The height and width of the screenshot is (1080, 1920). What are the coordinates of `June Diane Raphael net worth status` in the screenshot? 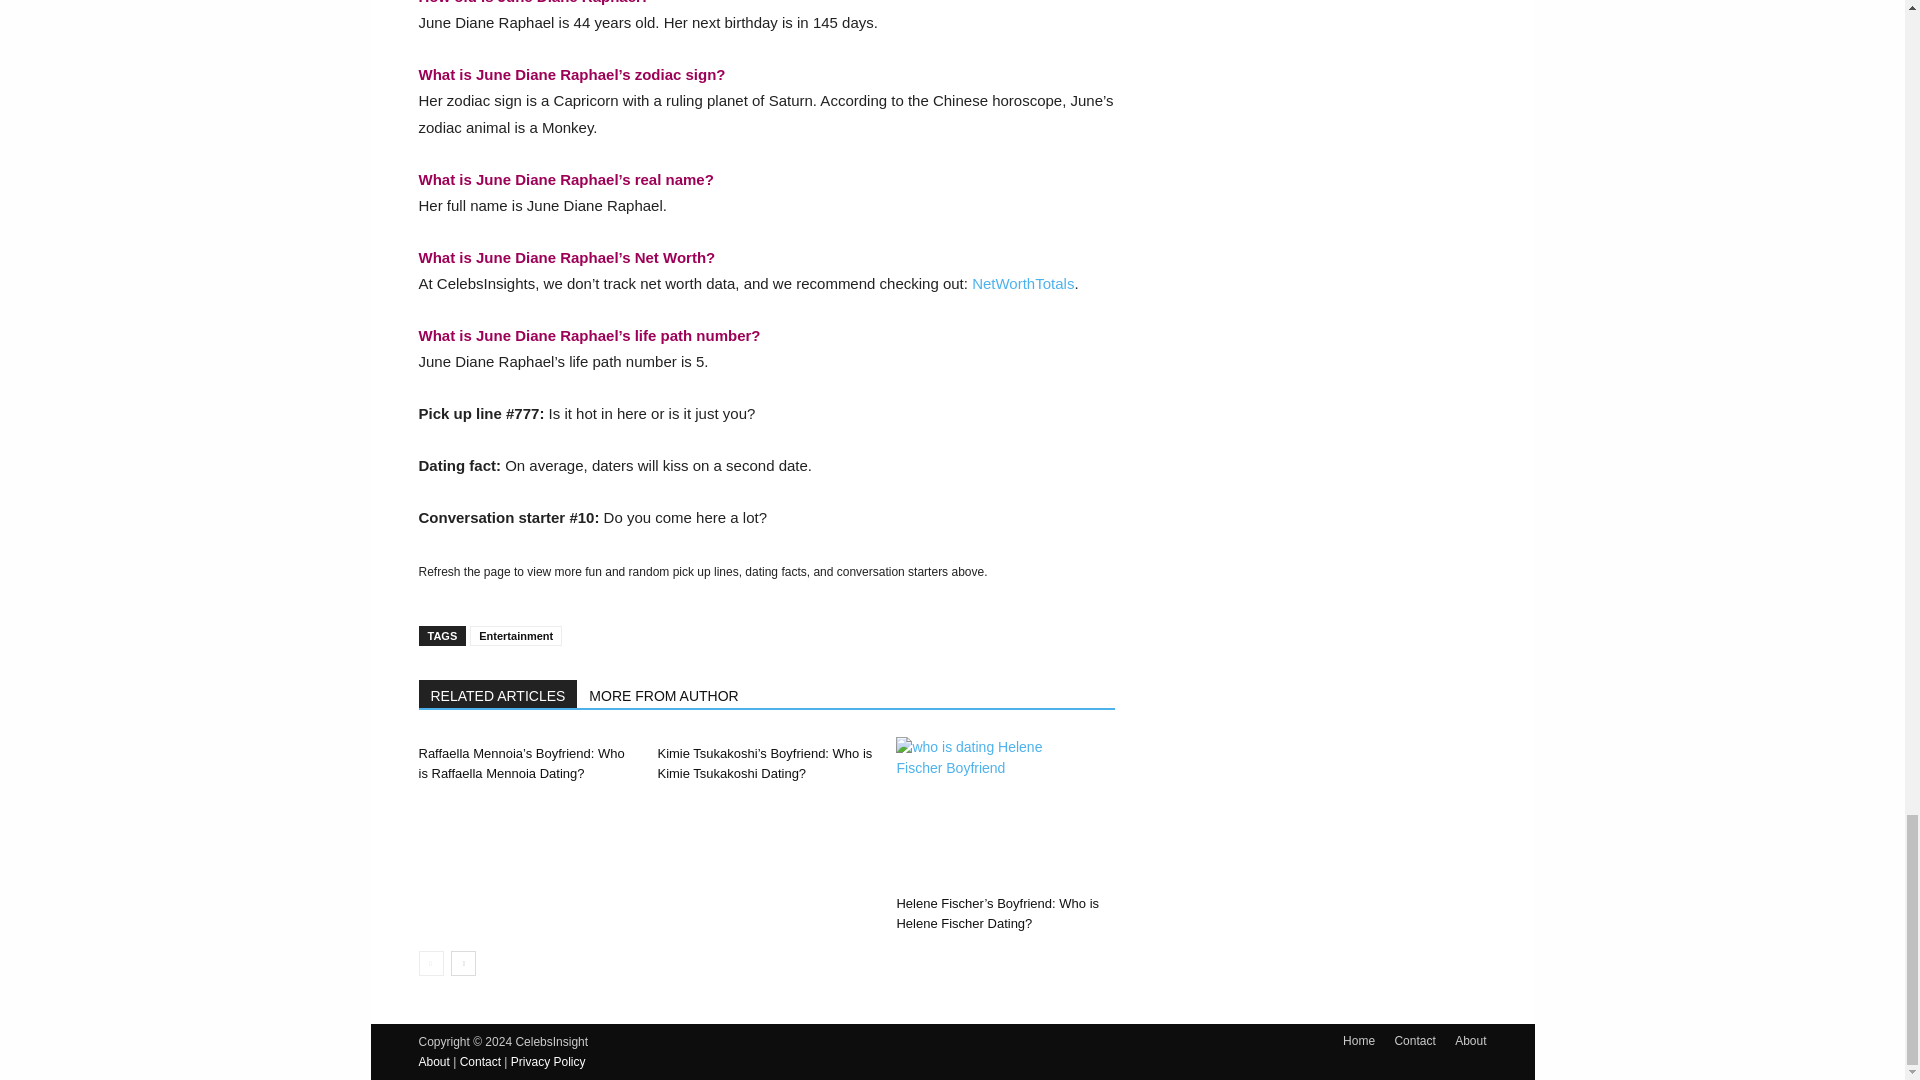 It's located at (1022, 283).